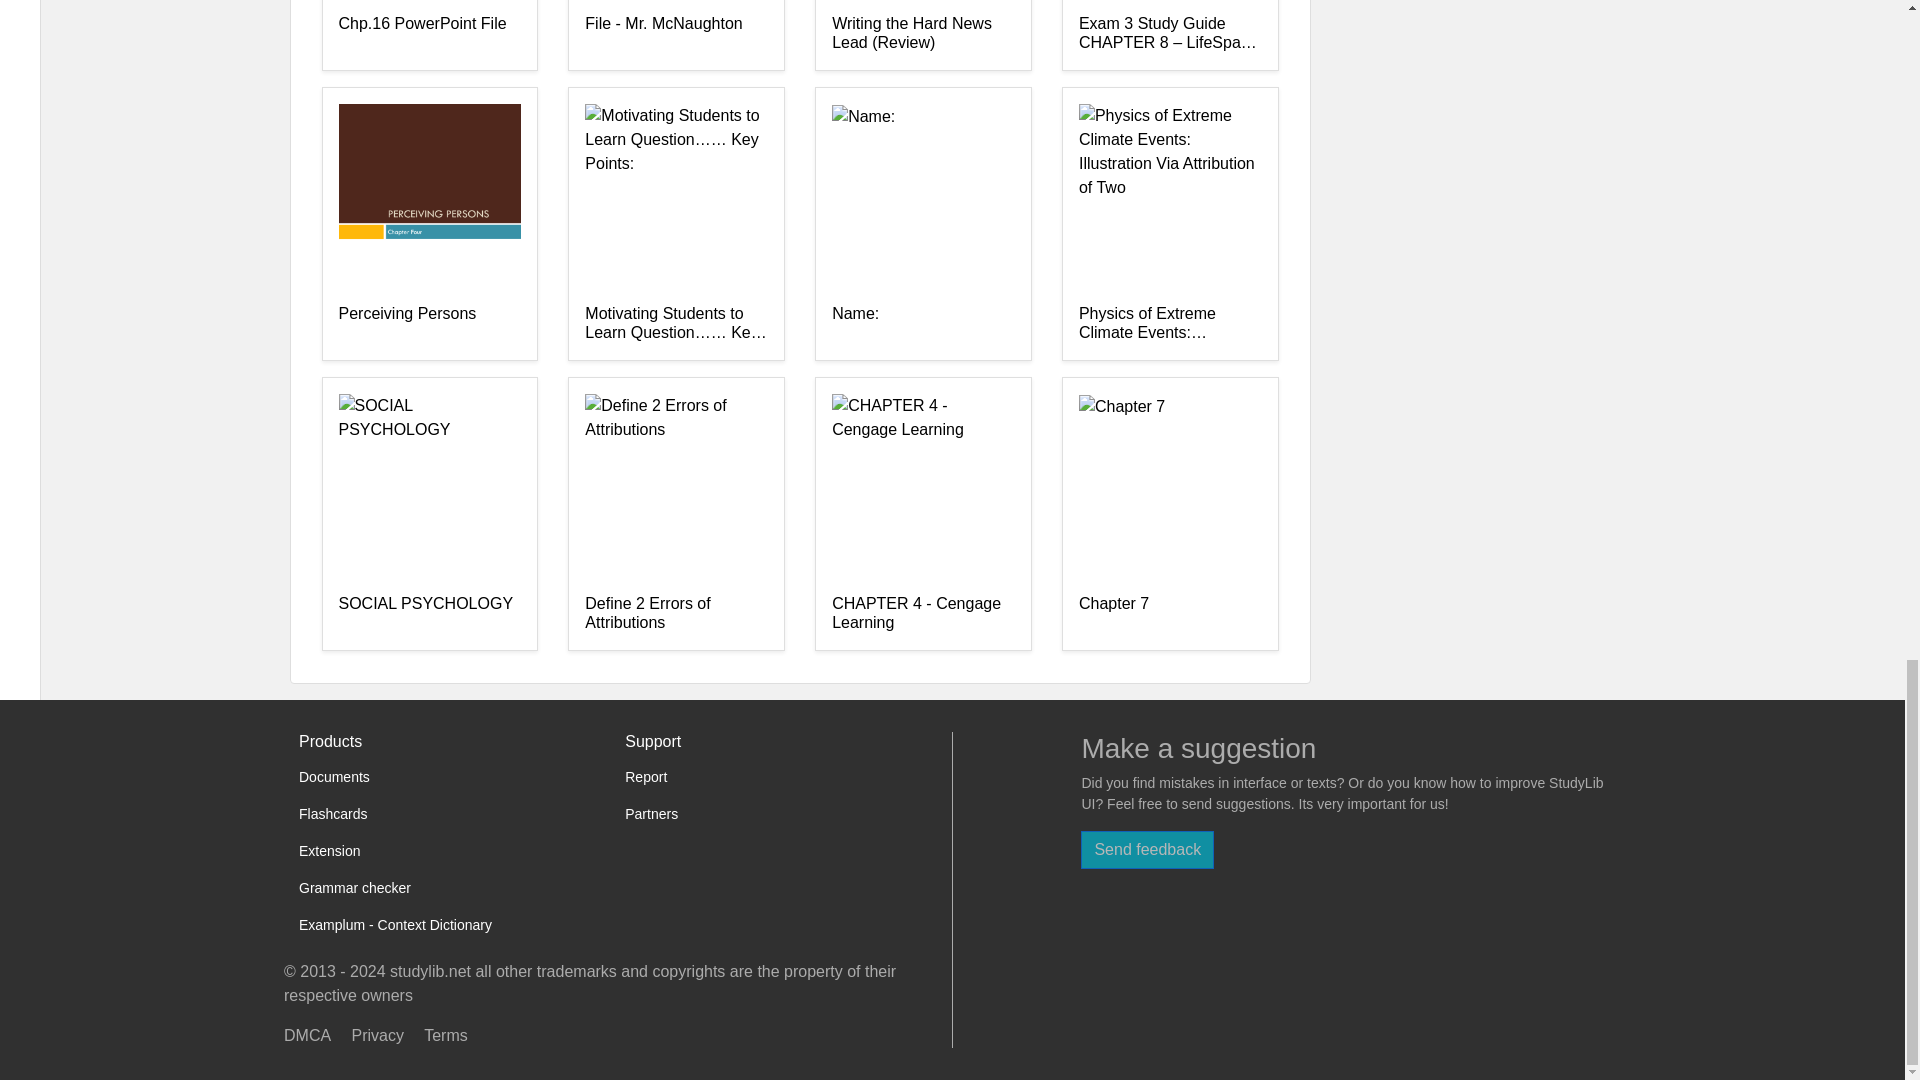 The height and width of the screenshot is (1080, 1920). Describe the element at coordinates (428, 34) in the screenshot. I see `Chp.16 PowerPoint File` at that location.